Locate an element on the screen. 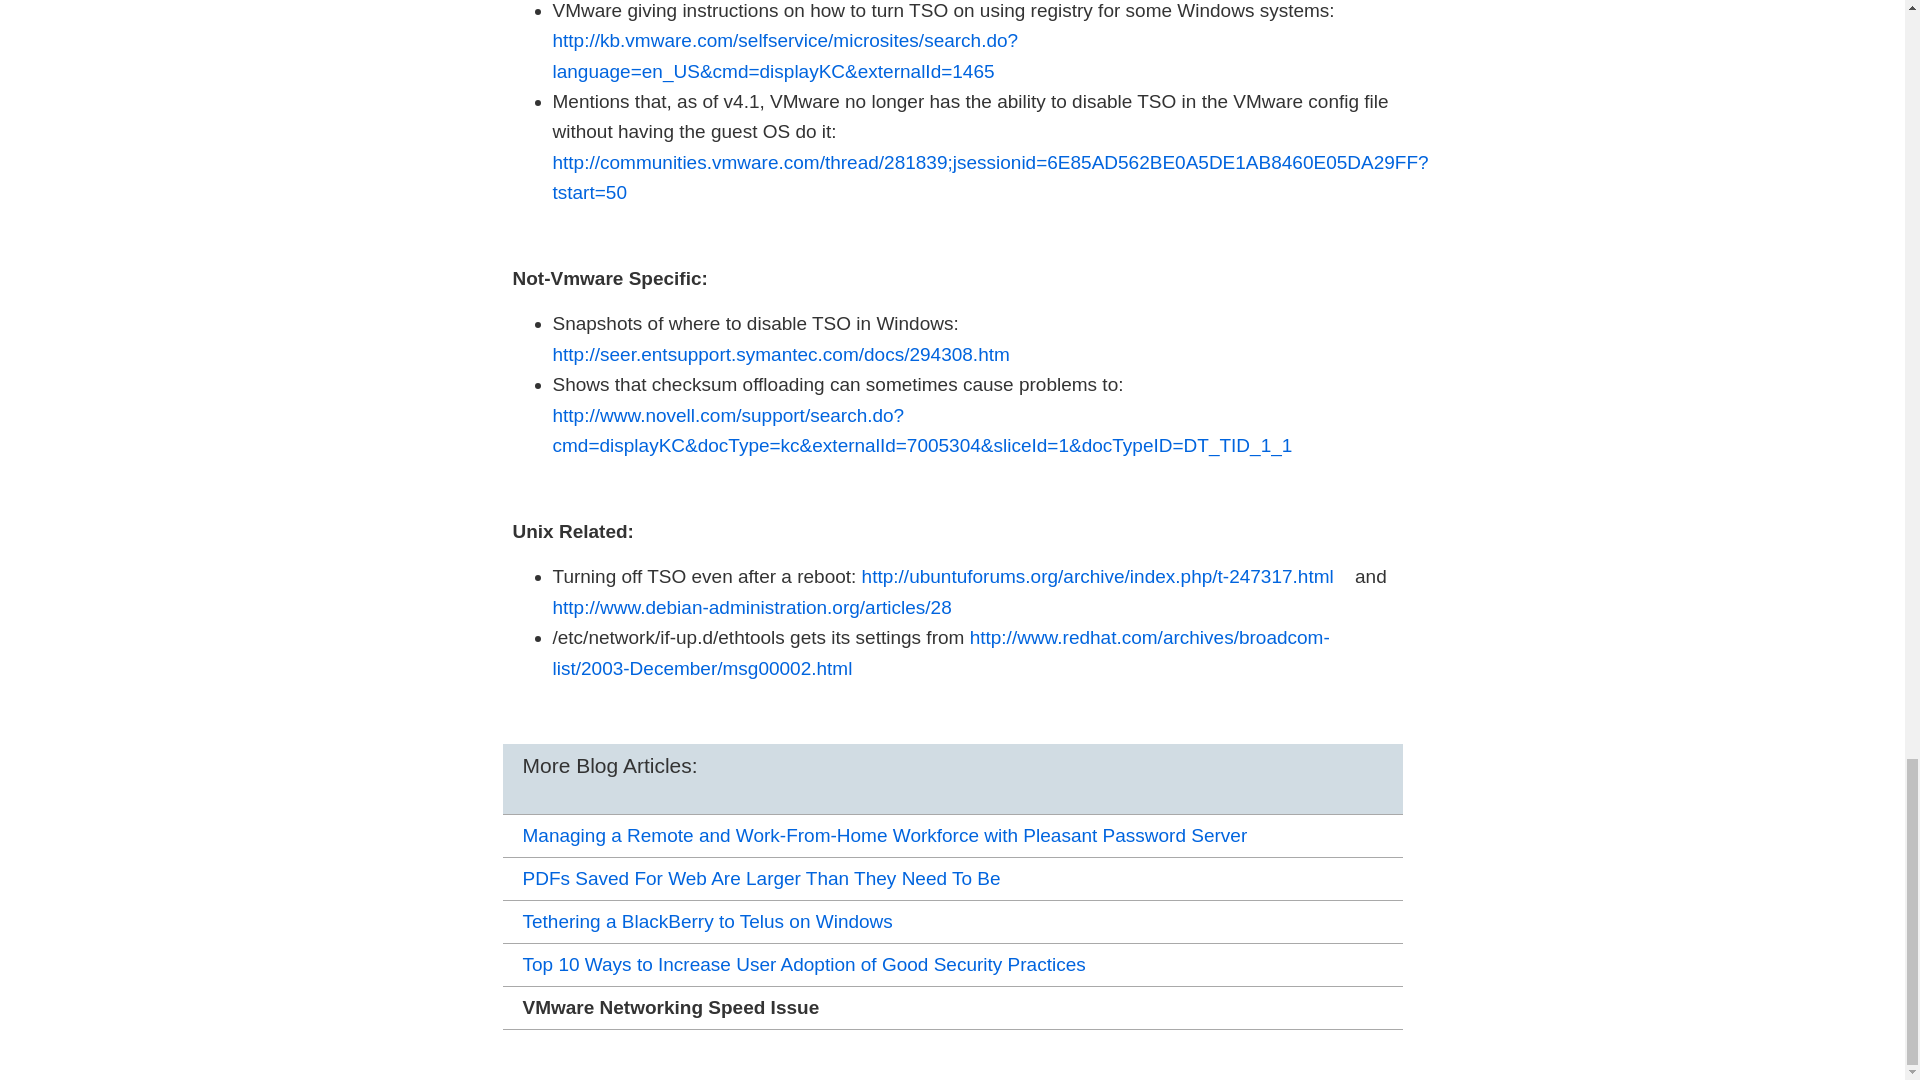 The image size is (1920, 1080). PDFs Saved For Web Are Larger Than They Need To Be is located at coordinates (951, 878).